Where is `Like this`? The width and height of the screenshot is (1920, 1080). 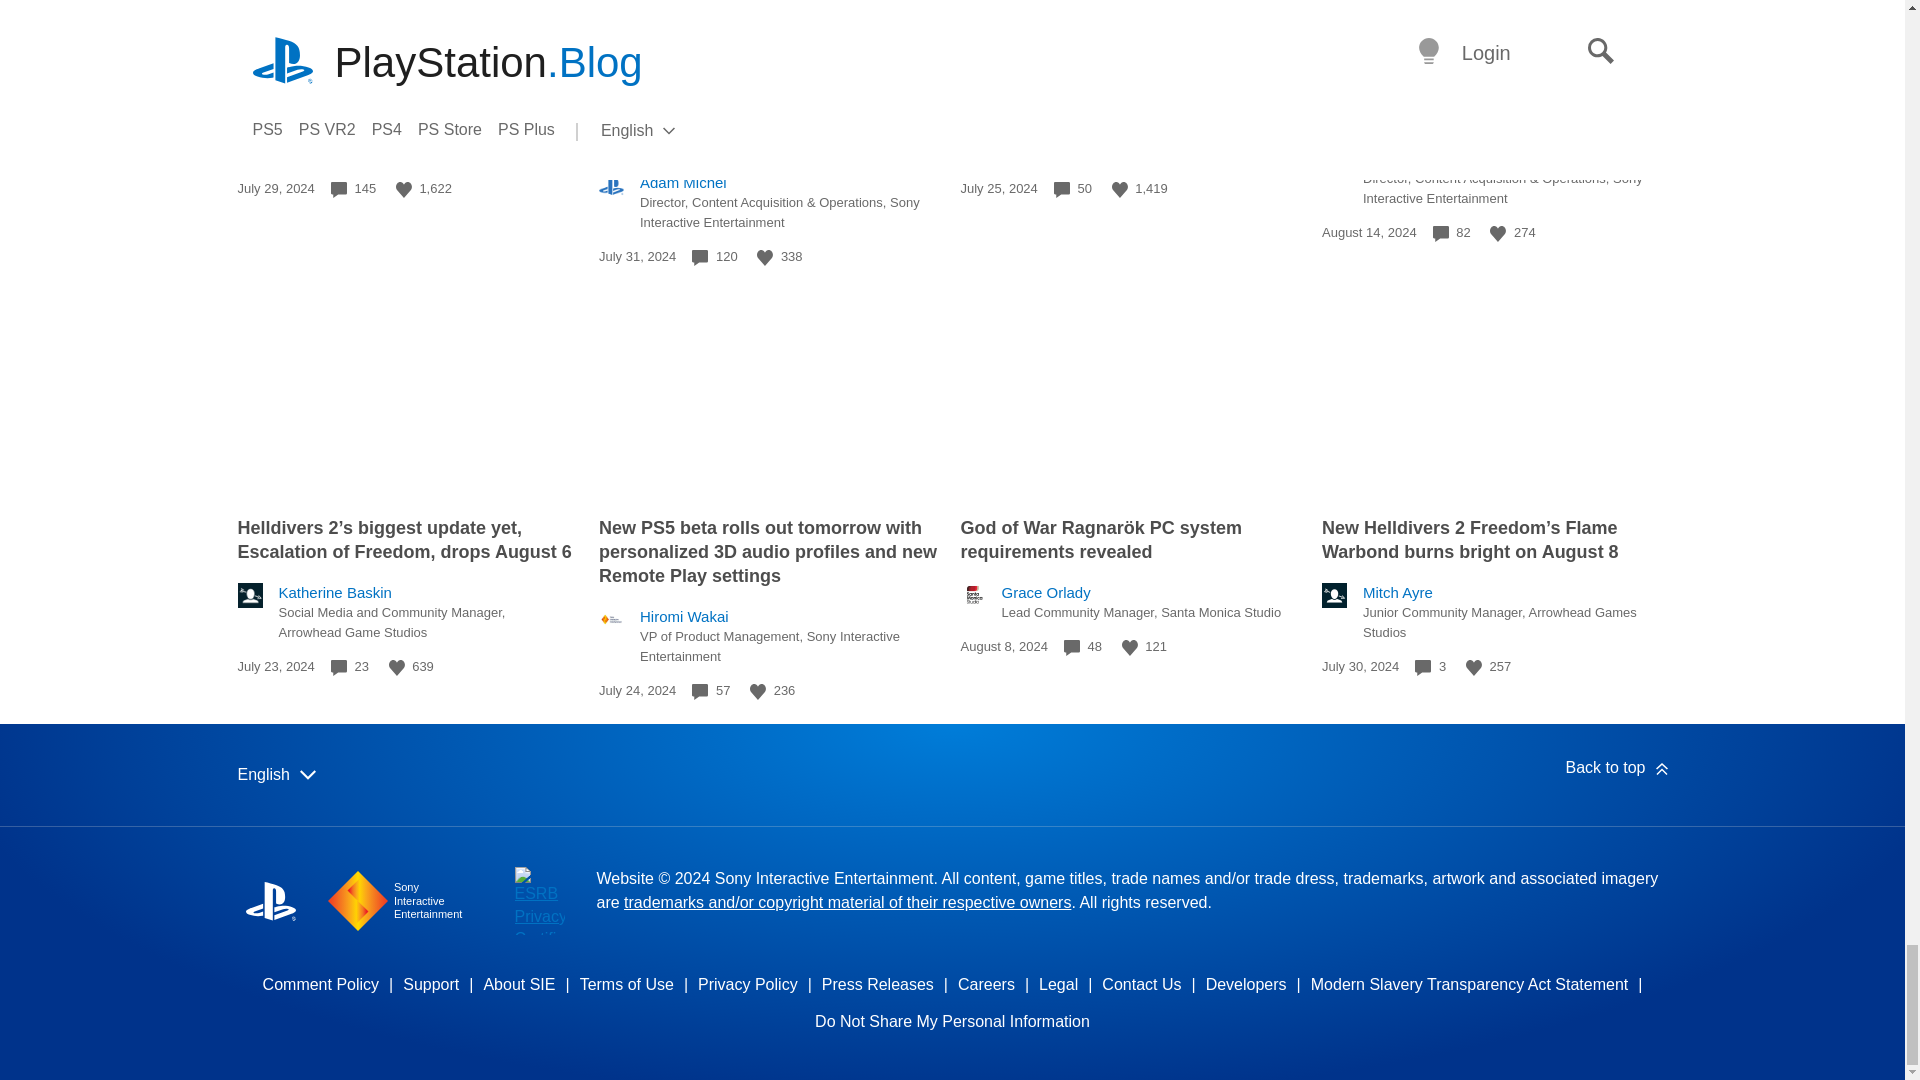
Like this is located at coordinates (404, 190).